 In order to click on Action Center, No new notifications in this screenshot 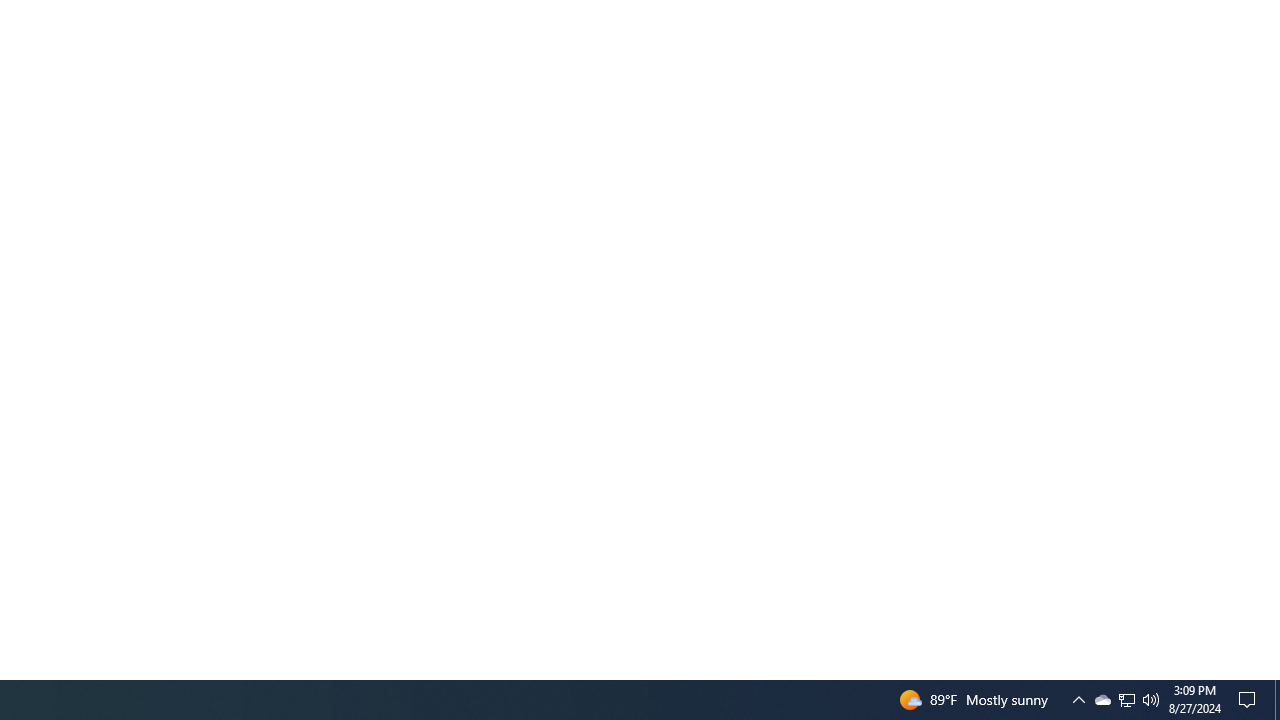, I will do `click(1151, 700)`.